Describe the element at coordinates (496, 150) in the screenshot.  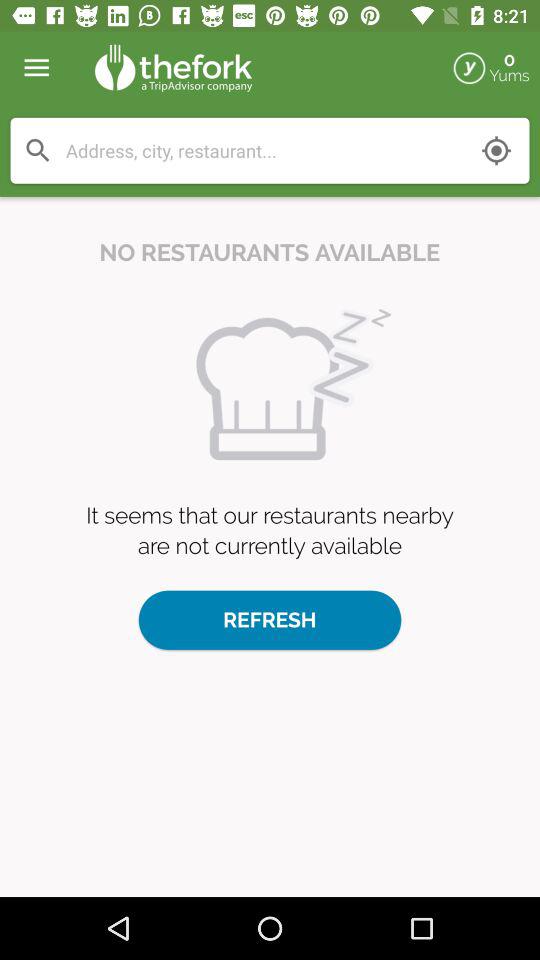
I see `search nearby` at that location.